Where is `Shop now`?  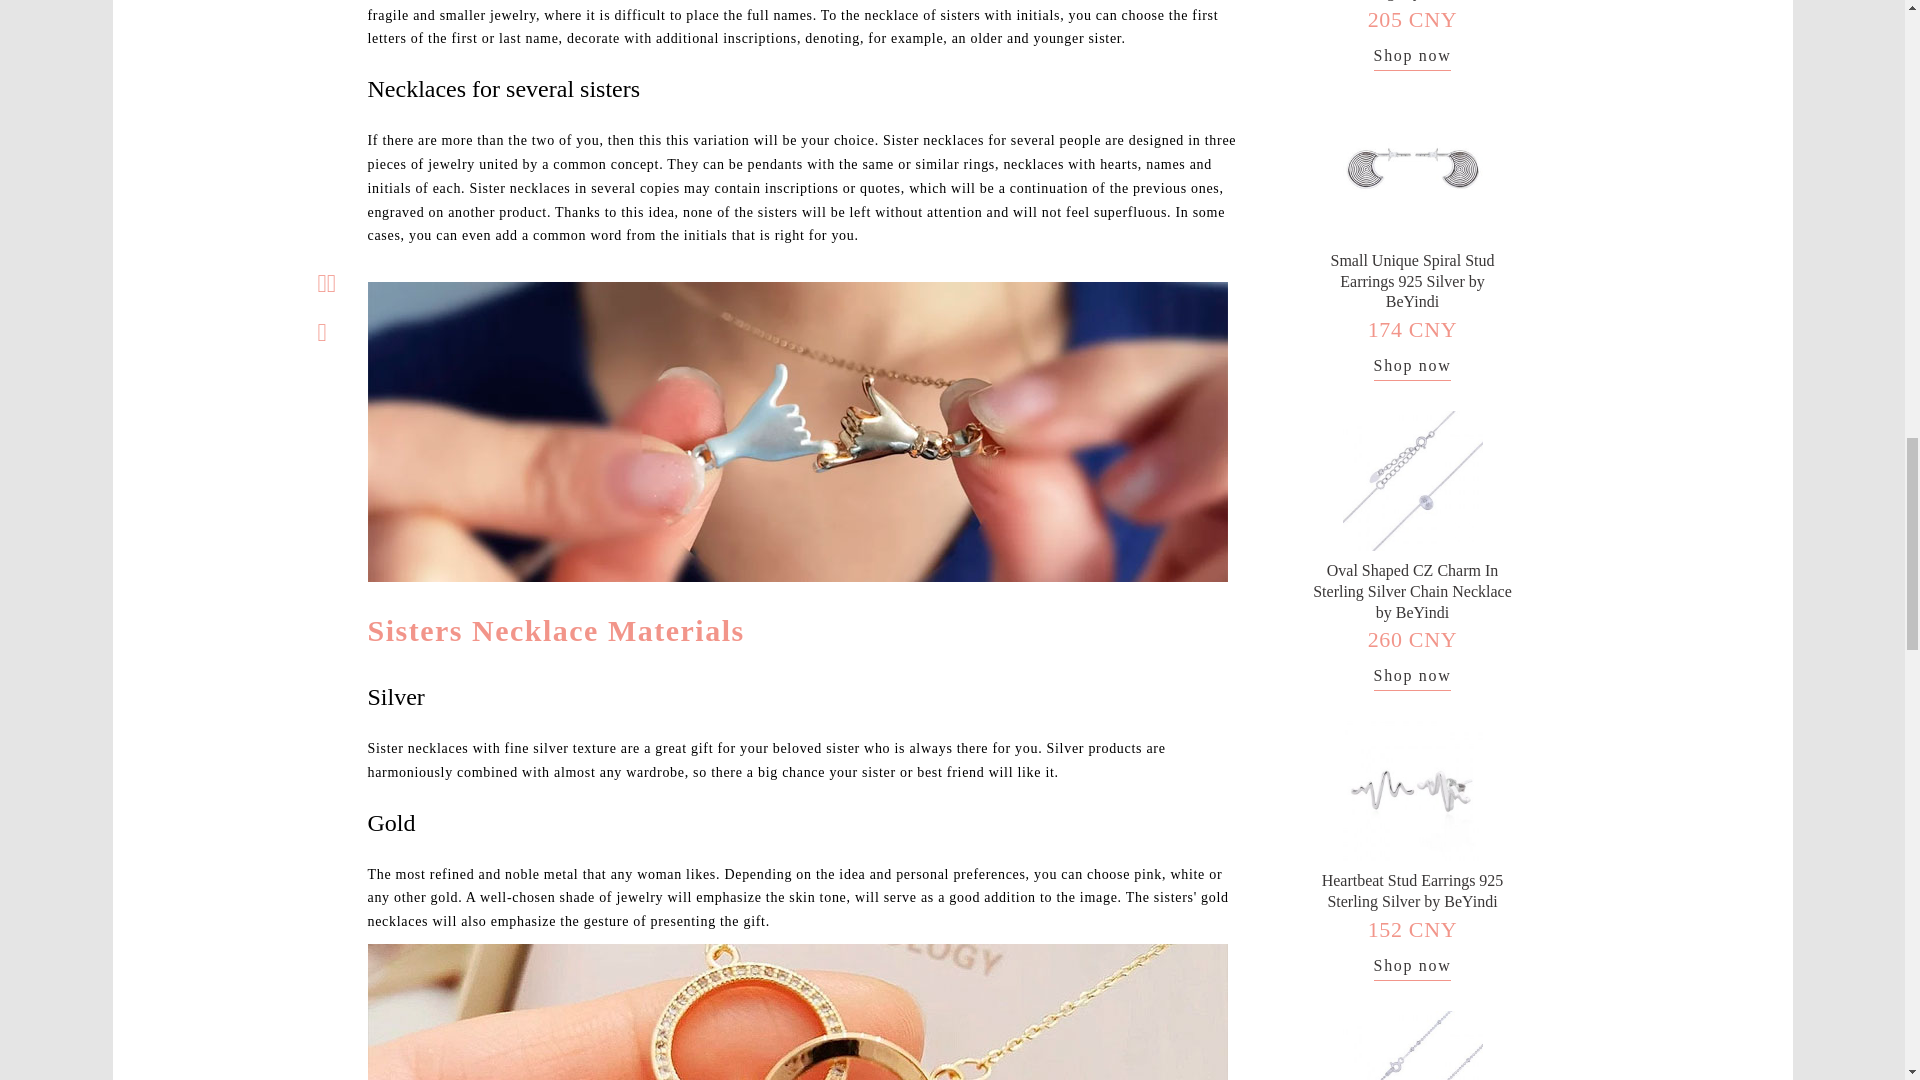
Shop now is located at coordinates (1412, 968).